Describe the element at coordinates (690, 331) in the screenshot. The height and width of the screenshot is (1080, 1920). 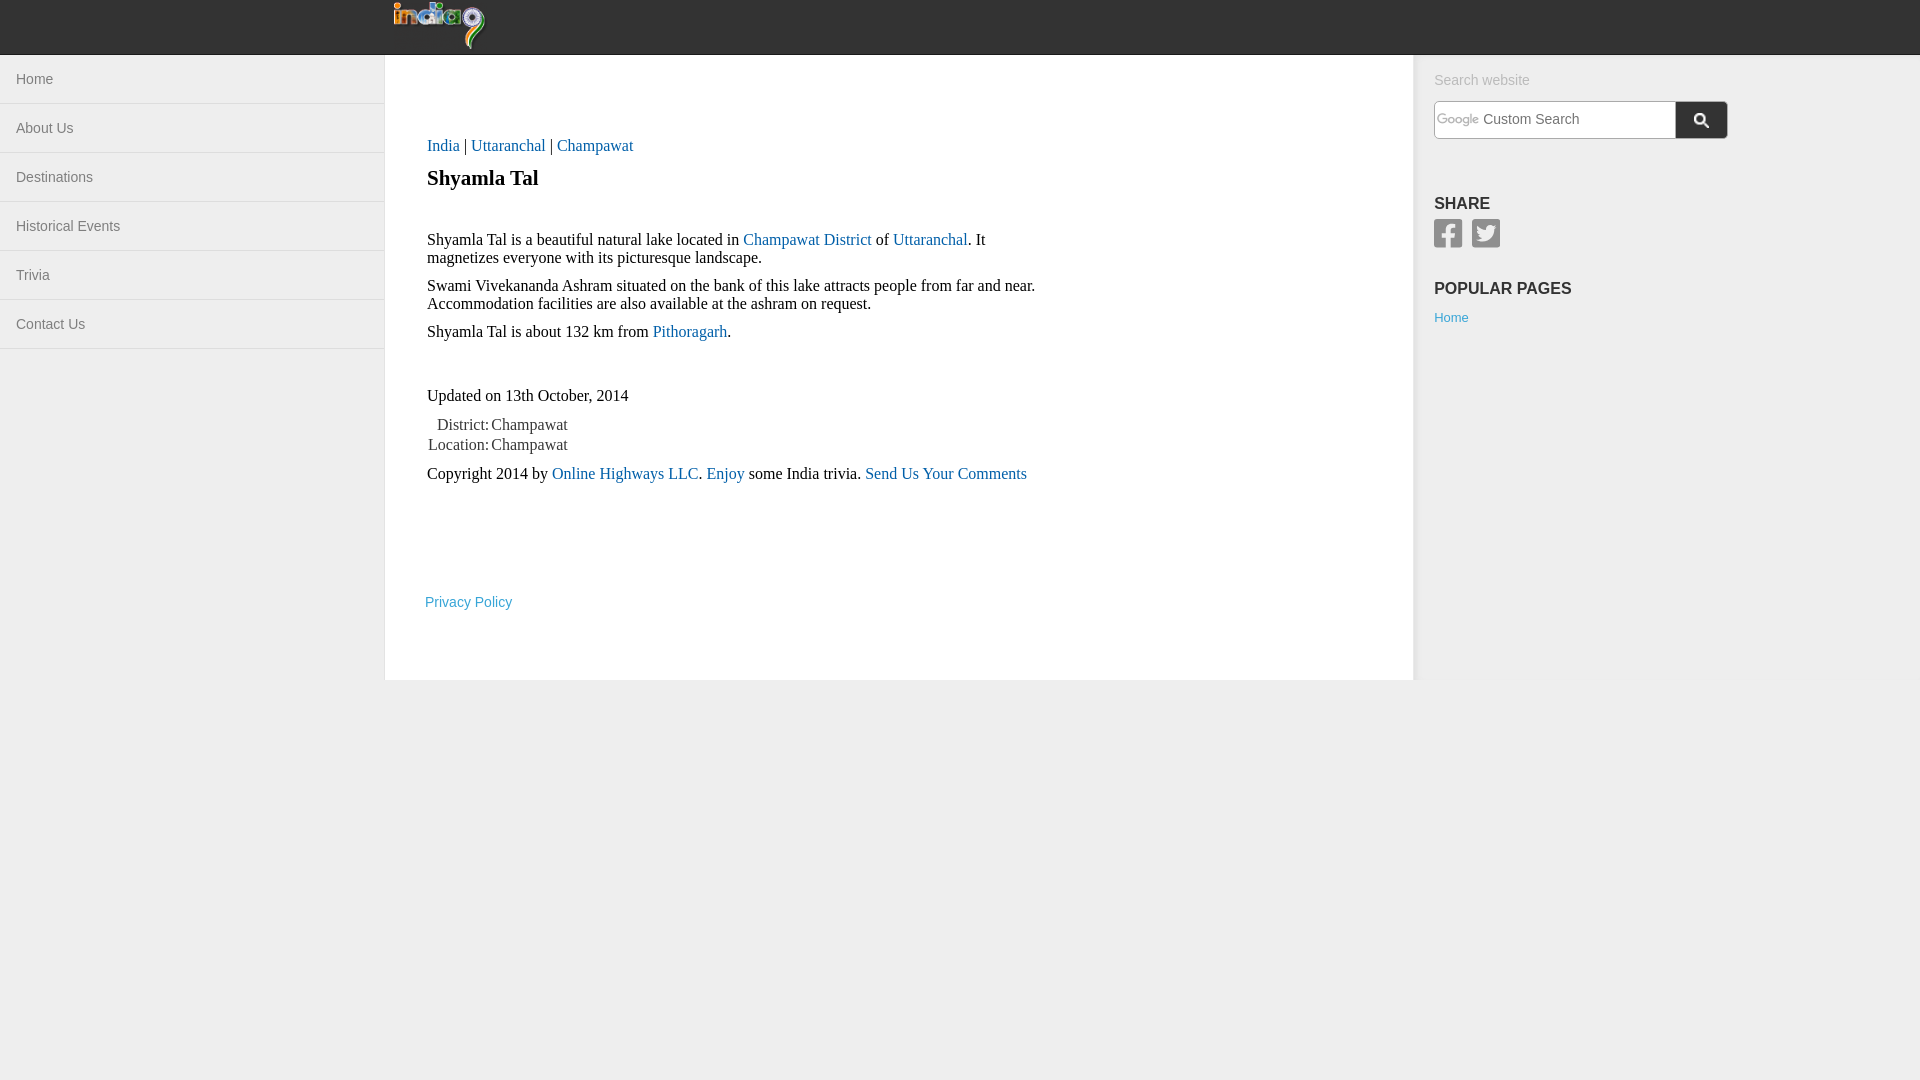
I see `Pithoragarh` at that location.